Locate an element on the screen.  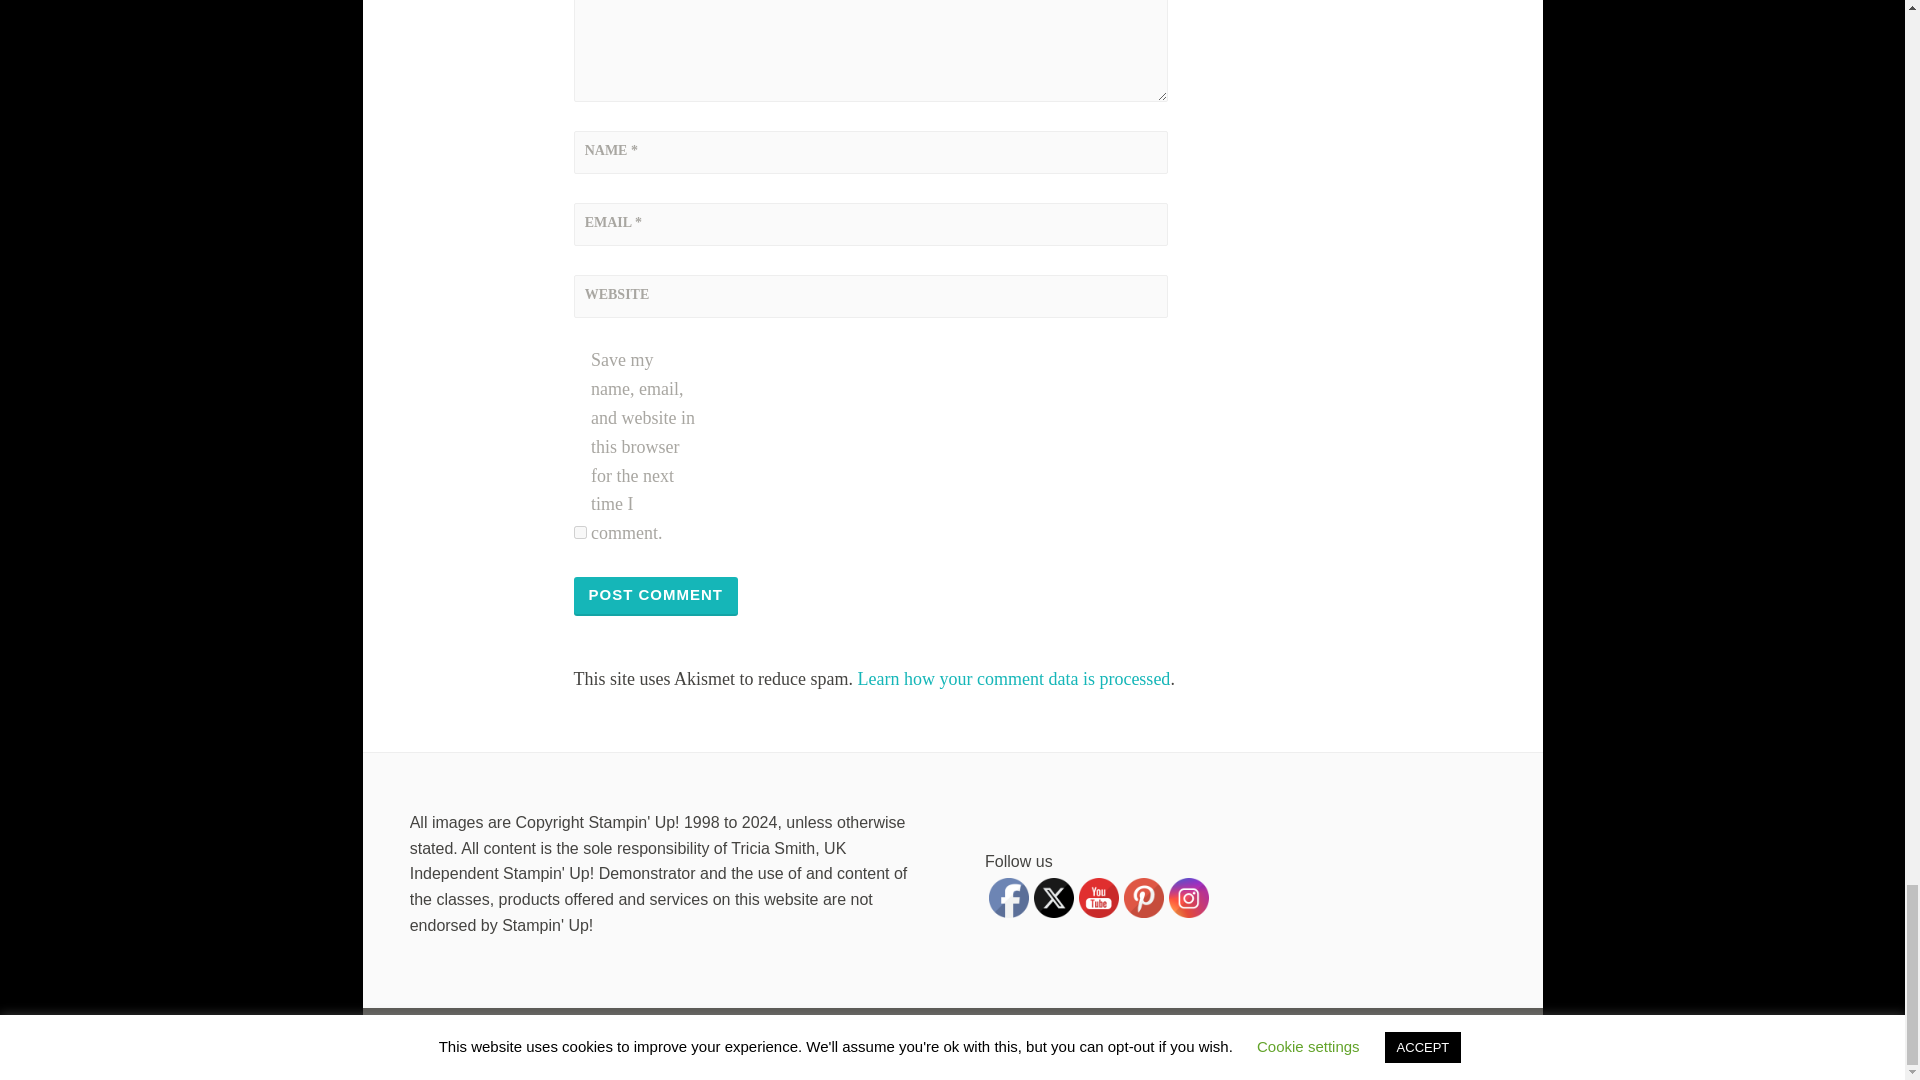
YouTube is located at coordinates (1099, 898).